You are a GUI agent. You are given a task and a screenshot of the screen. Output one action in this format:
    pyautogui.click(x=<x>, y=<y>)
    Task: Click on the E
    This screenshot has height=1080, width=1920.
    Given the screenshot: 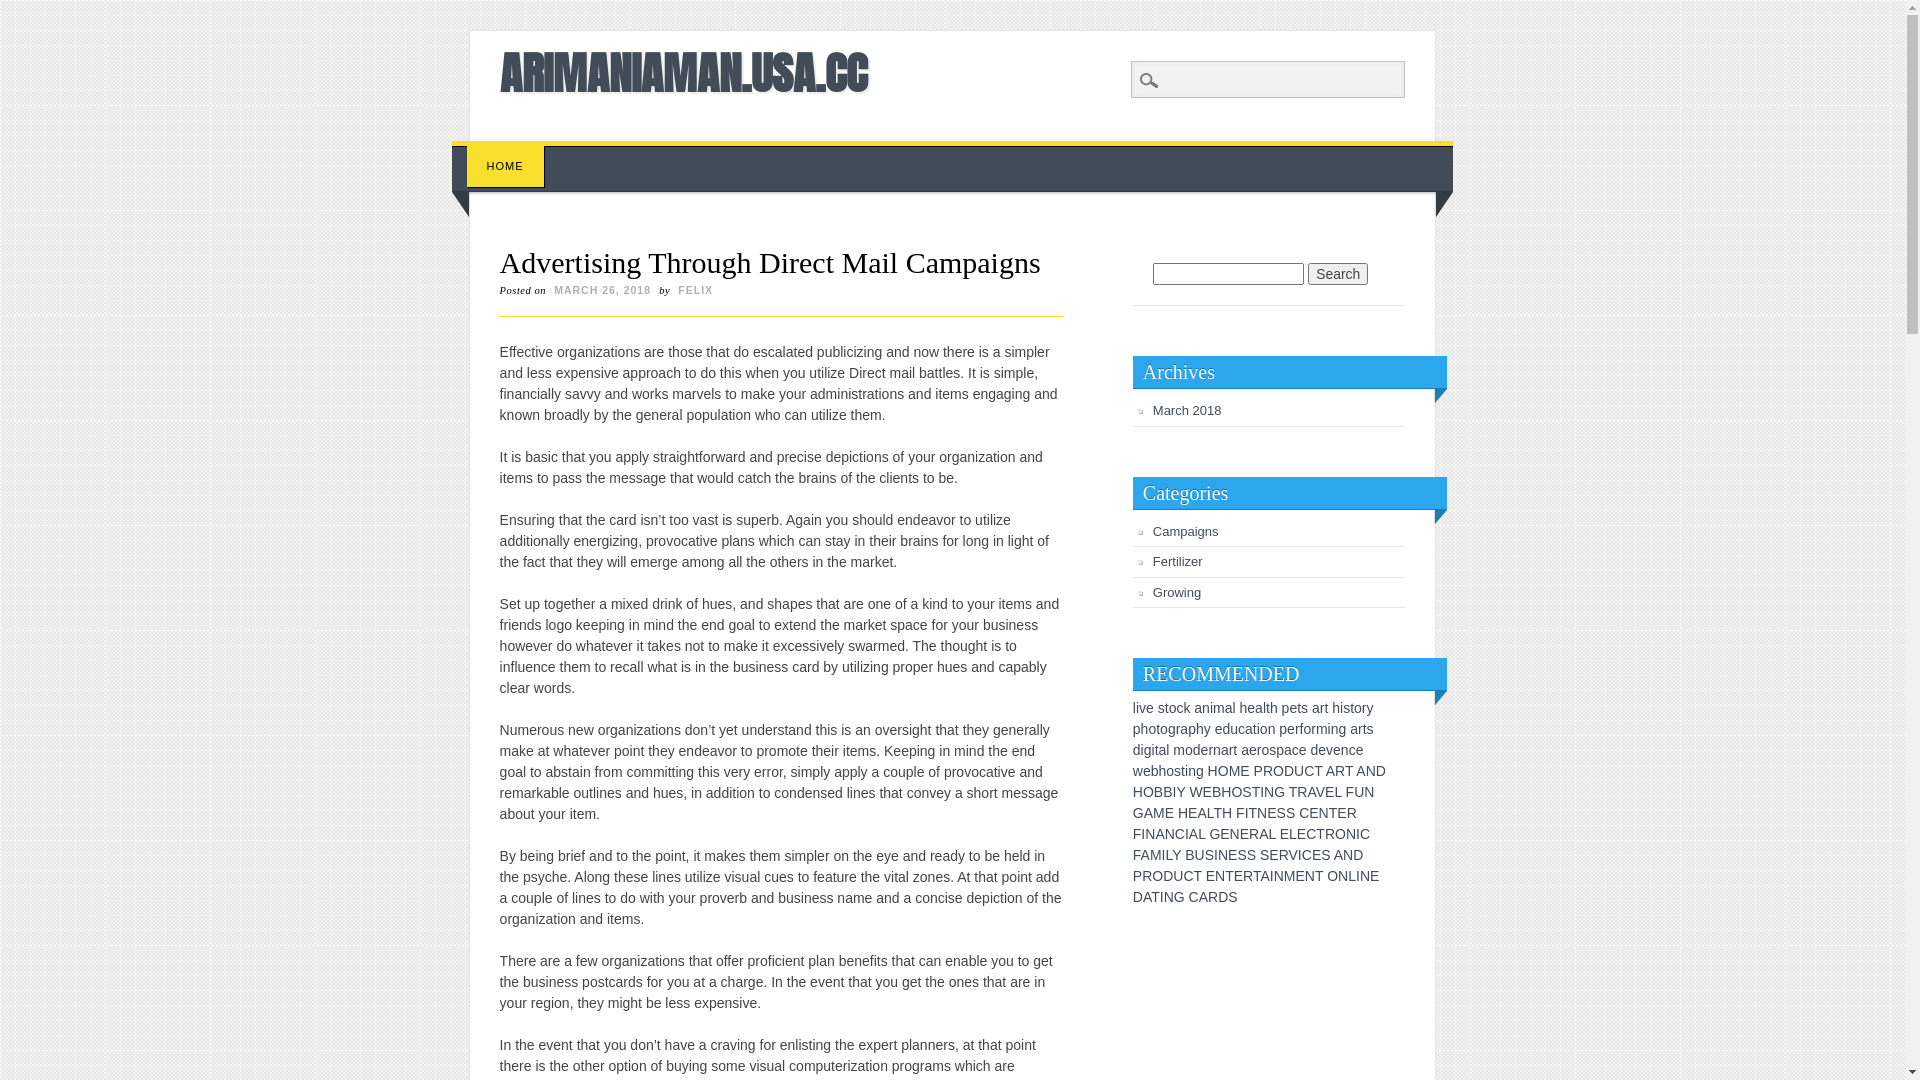 What is the action you would take?
    pyautogui.click(x=1314, y=813)
    